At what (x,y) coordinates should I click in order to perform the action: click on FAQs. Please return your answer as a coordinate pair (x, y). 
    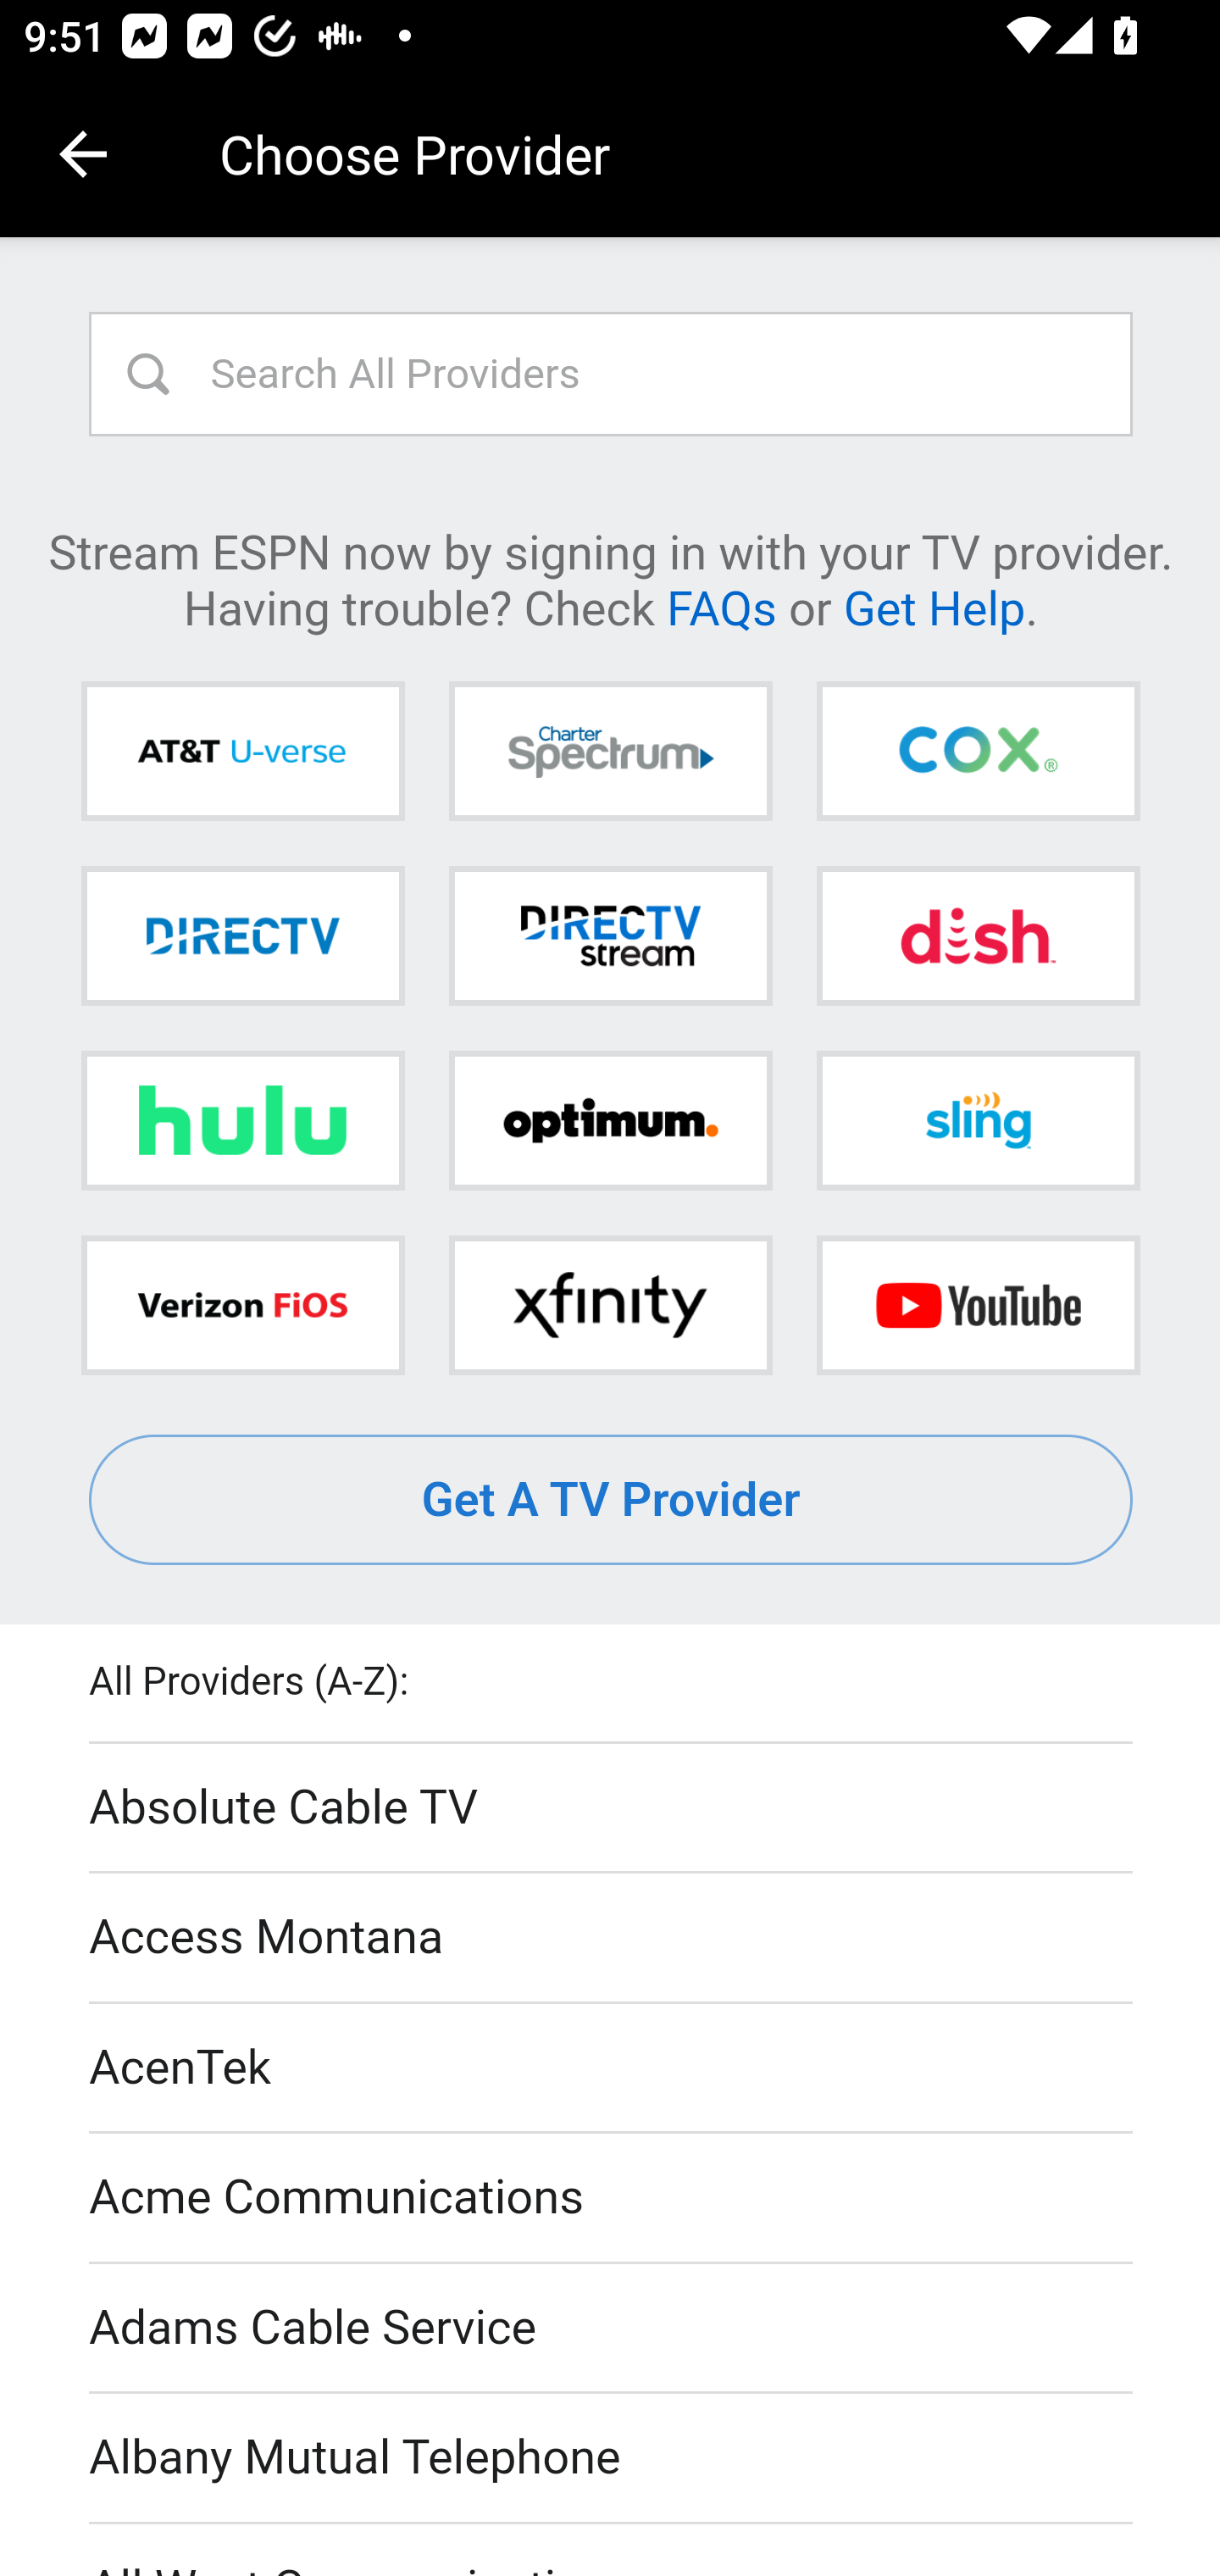
    Looking at the image, I should click on (720, 606).